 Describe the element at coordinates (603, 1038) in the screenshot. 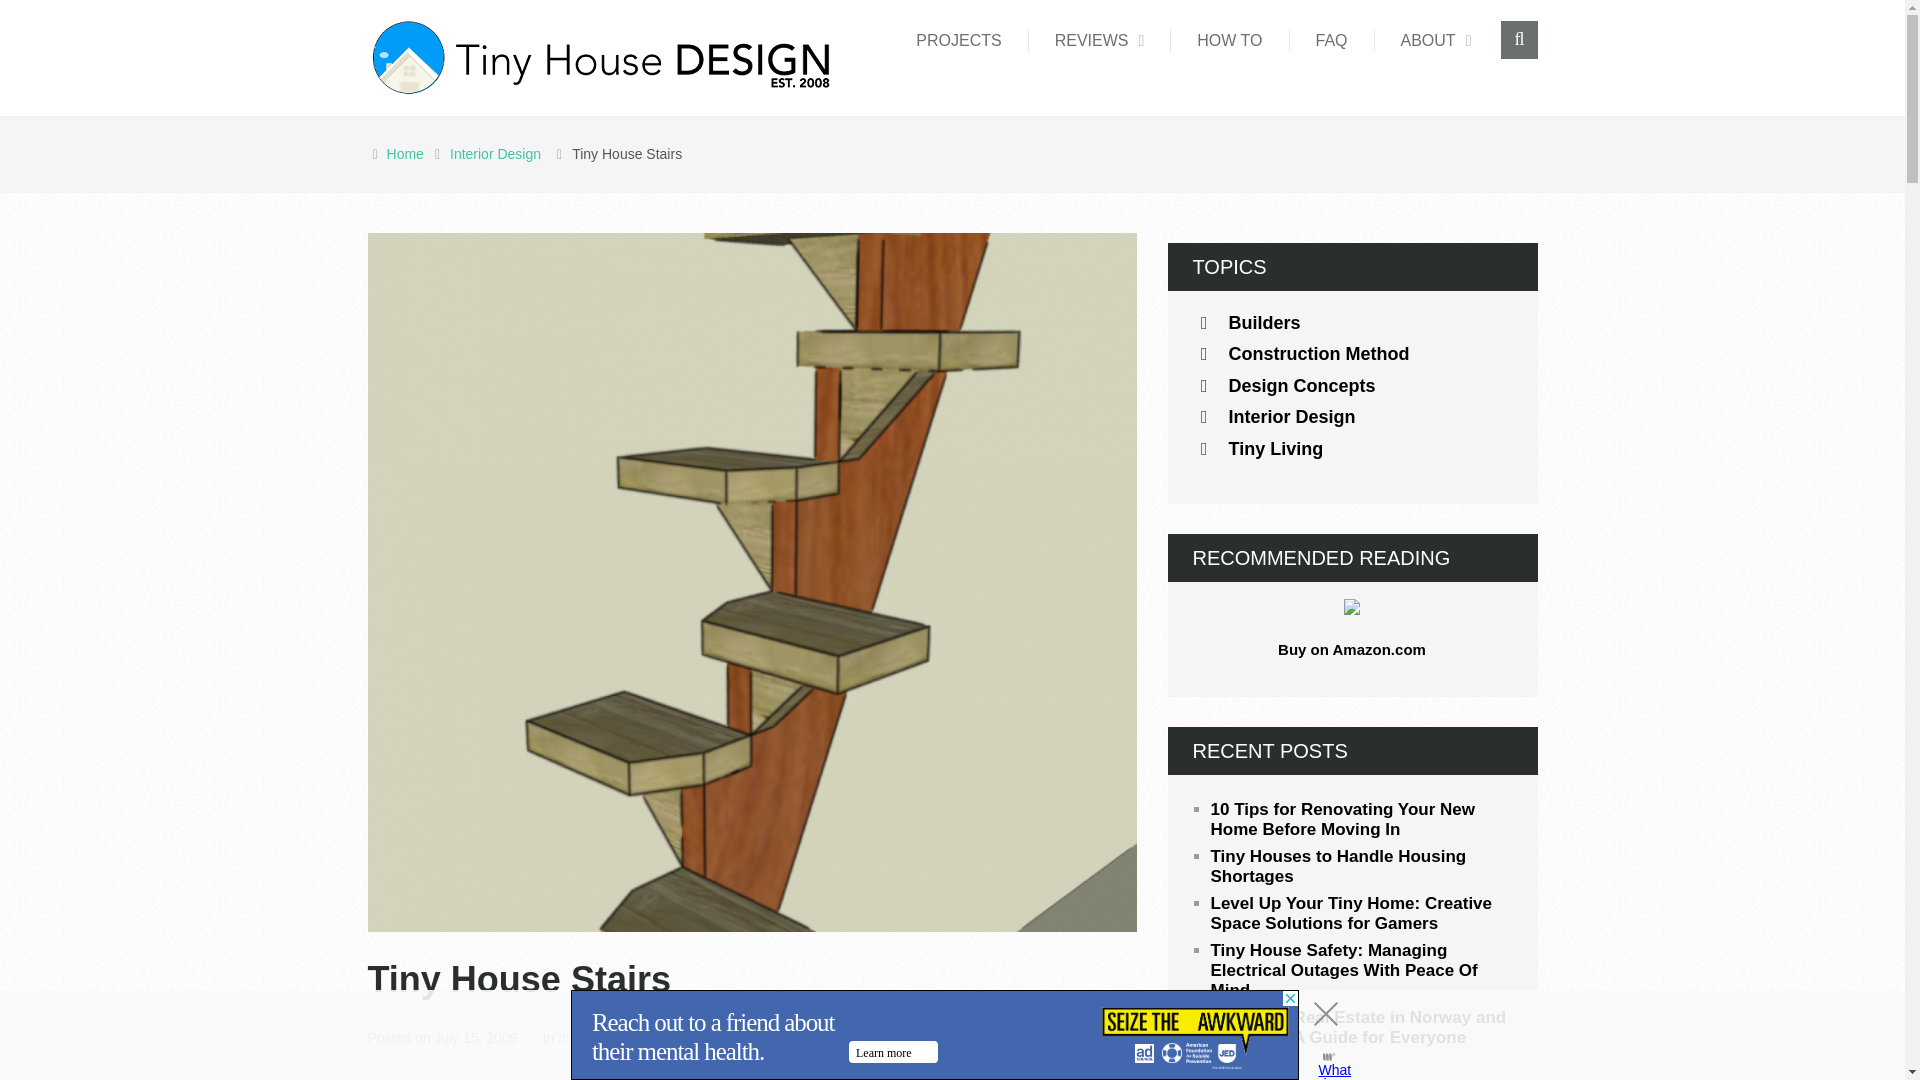

I see `Interior Design` at that location.